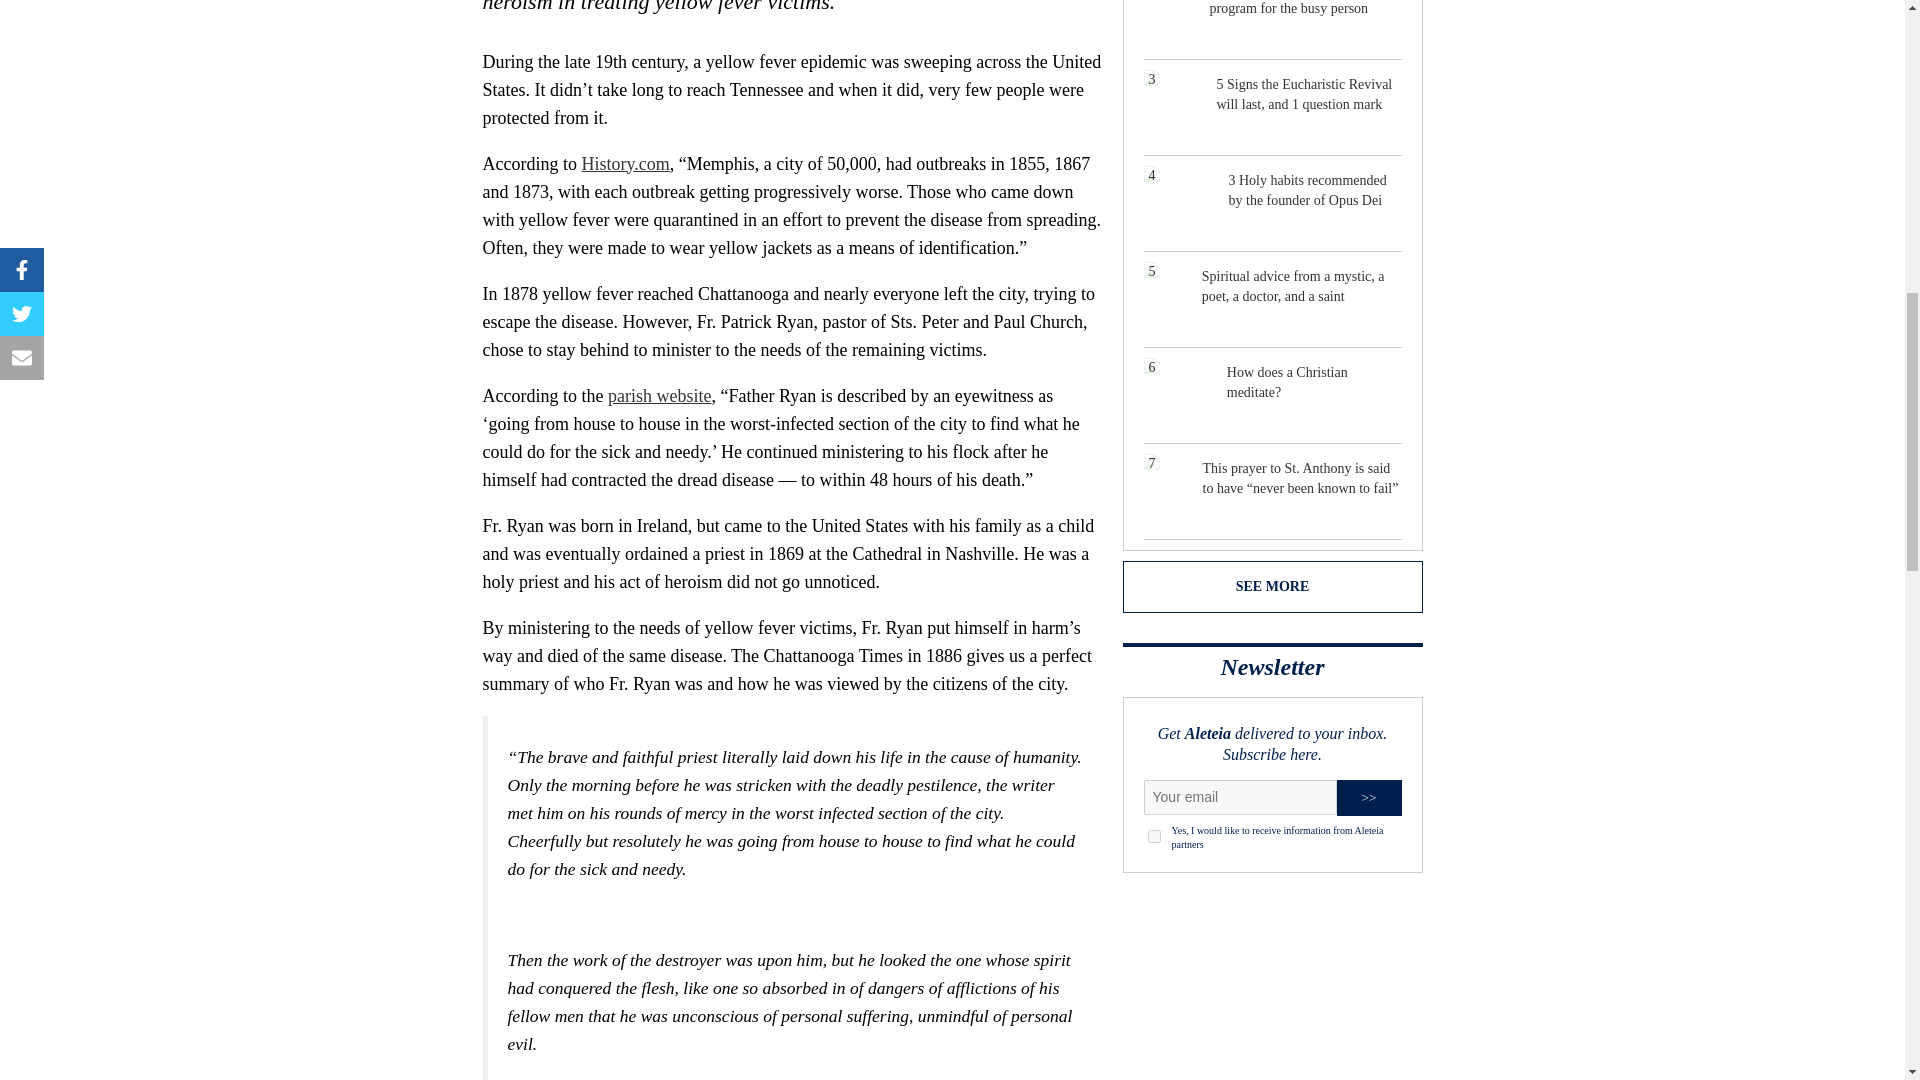  Describe the element at coordinates (659, 396) in the screenshot. I see `parish website` at that location.